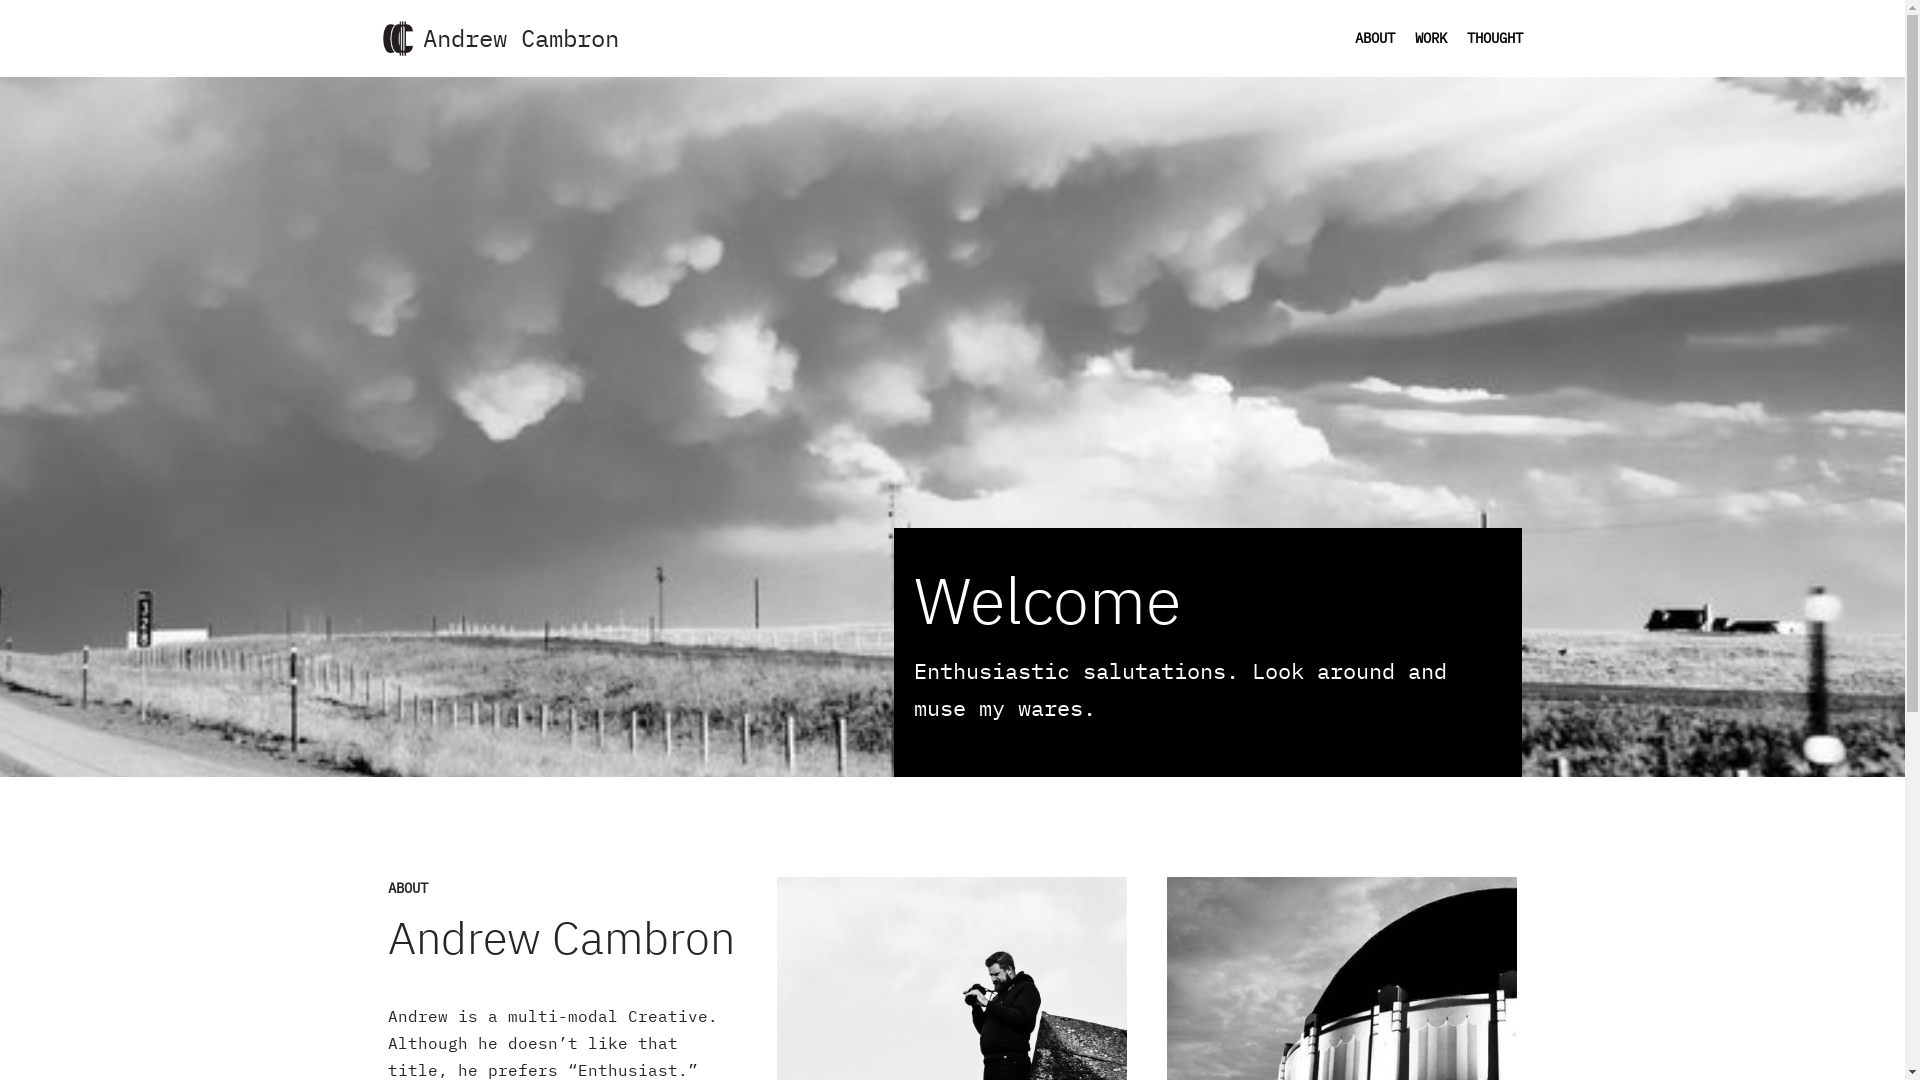  Describe the element at coordinates (1494, 38) in the screenshot. I see `THOUGHT` at that location.